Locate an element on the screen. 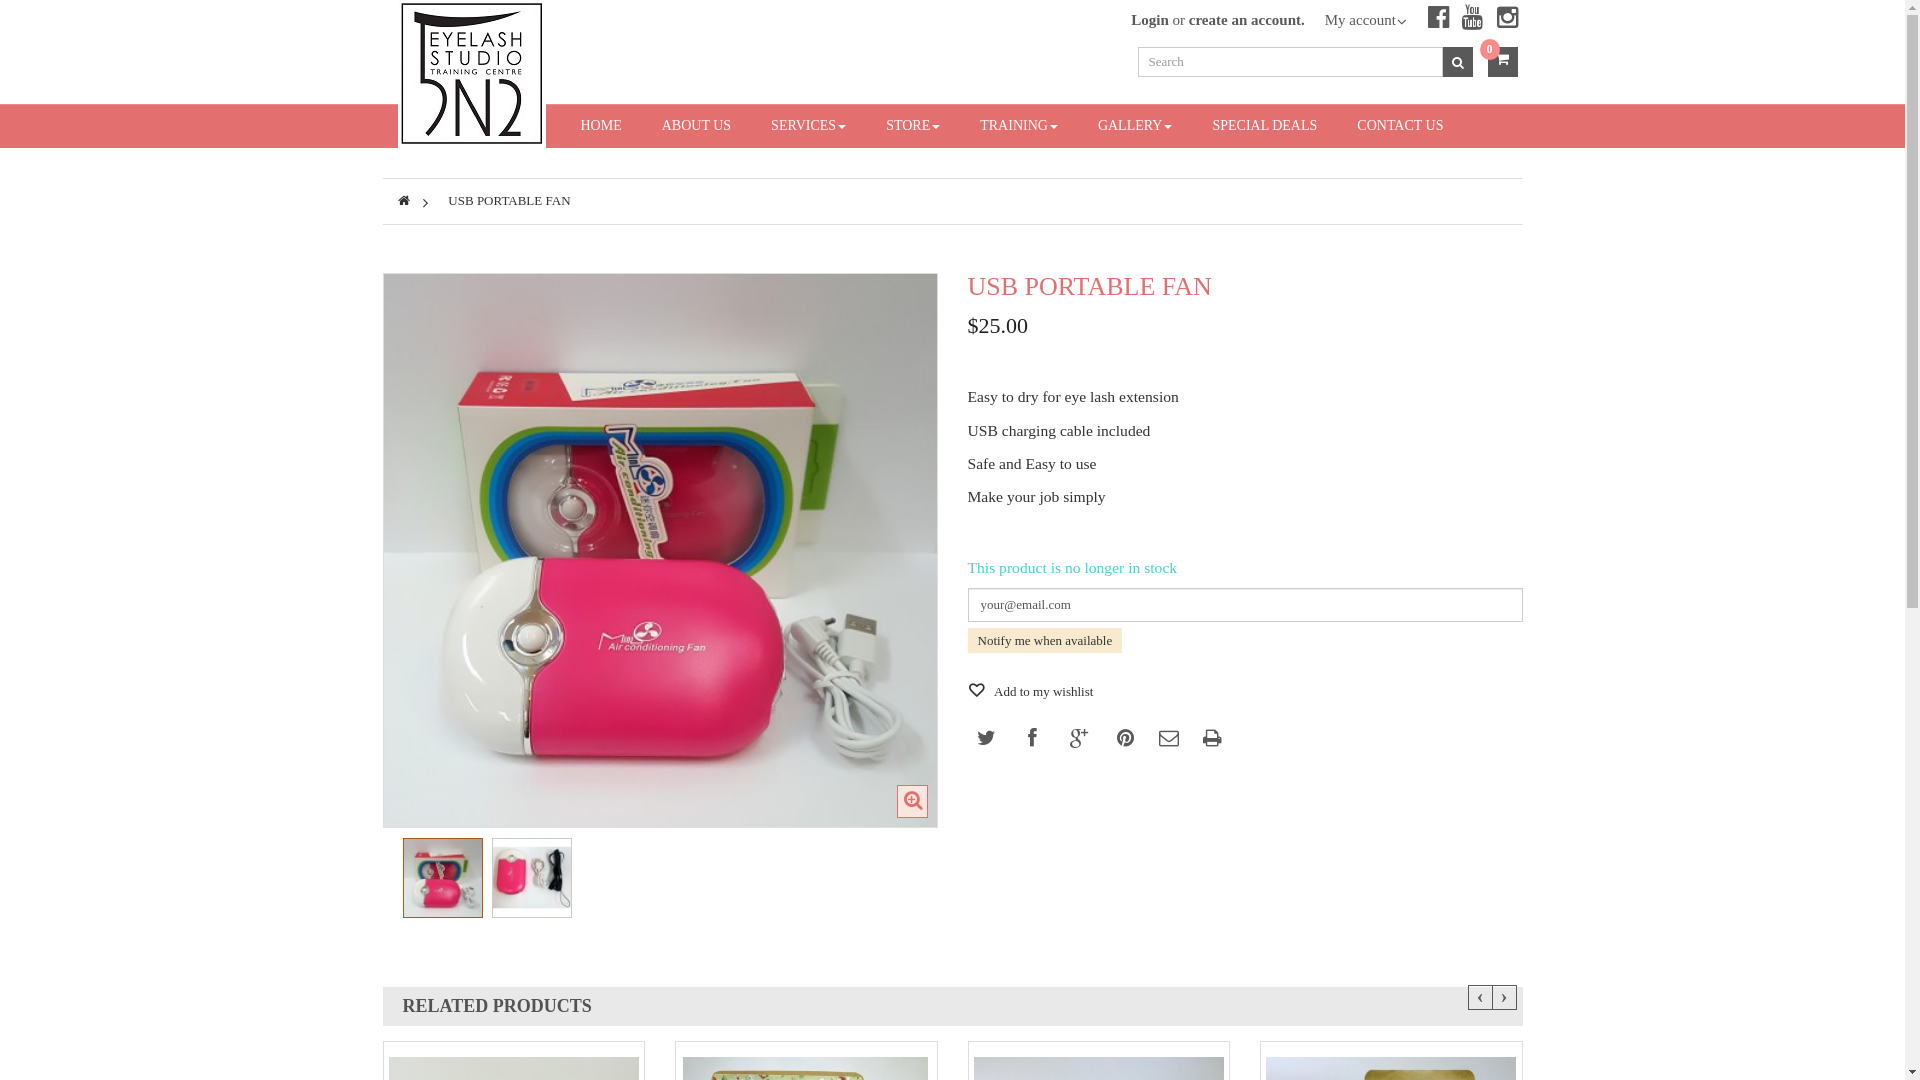 The height and width of the screenshot is (1080, 1920). SPECIAL DEALS is located at coordinates (1264, 126).